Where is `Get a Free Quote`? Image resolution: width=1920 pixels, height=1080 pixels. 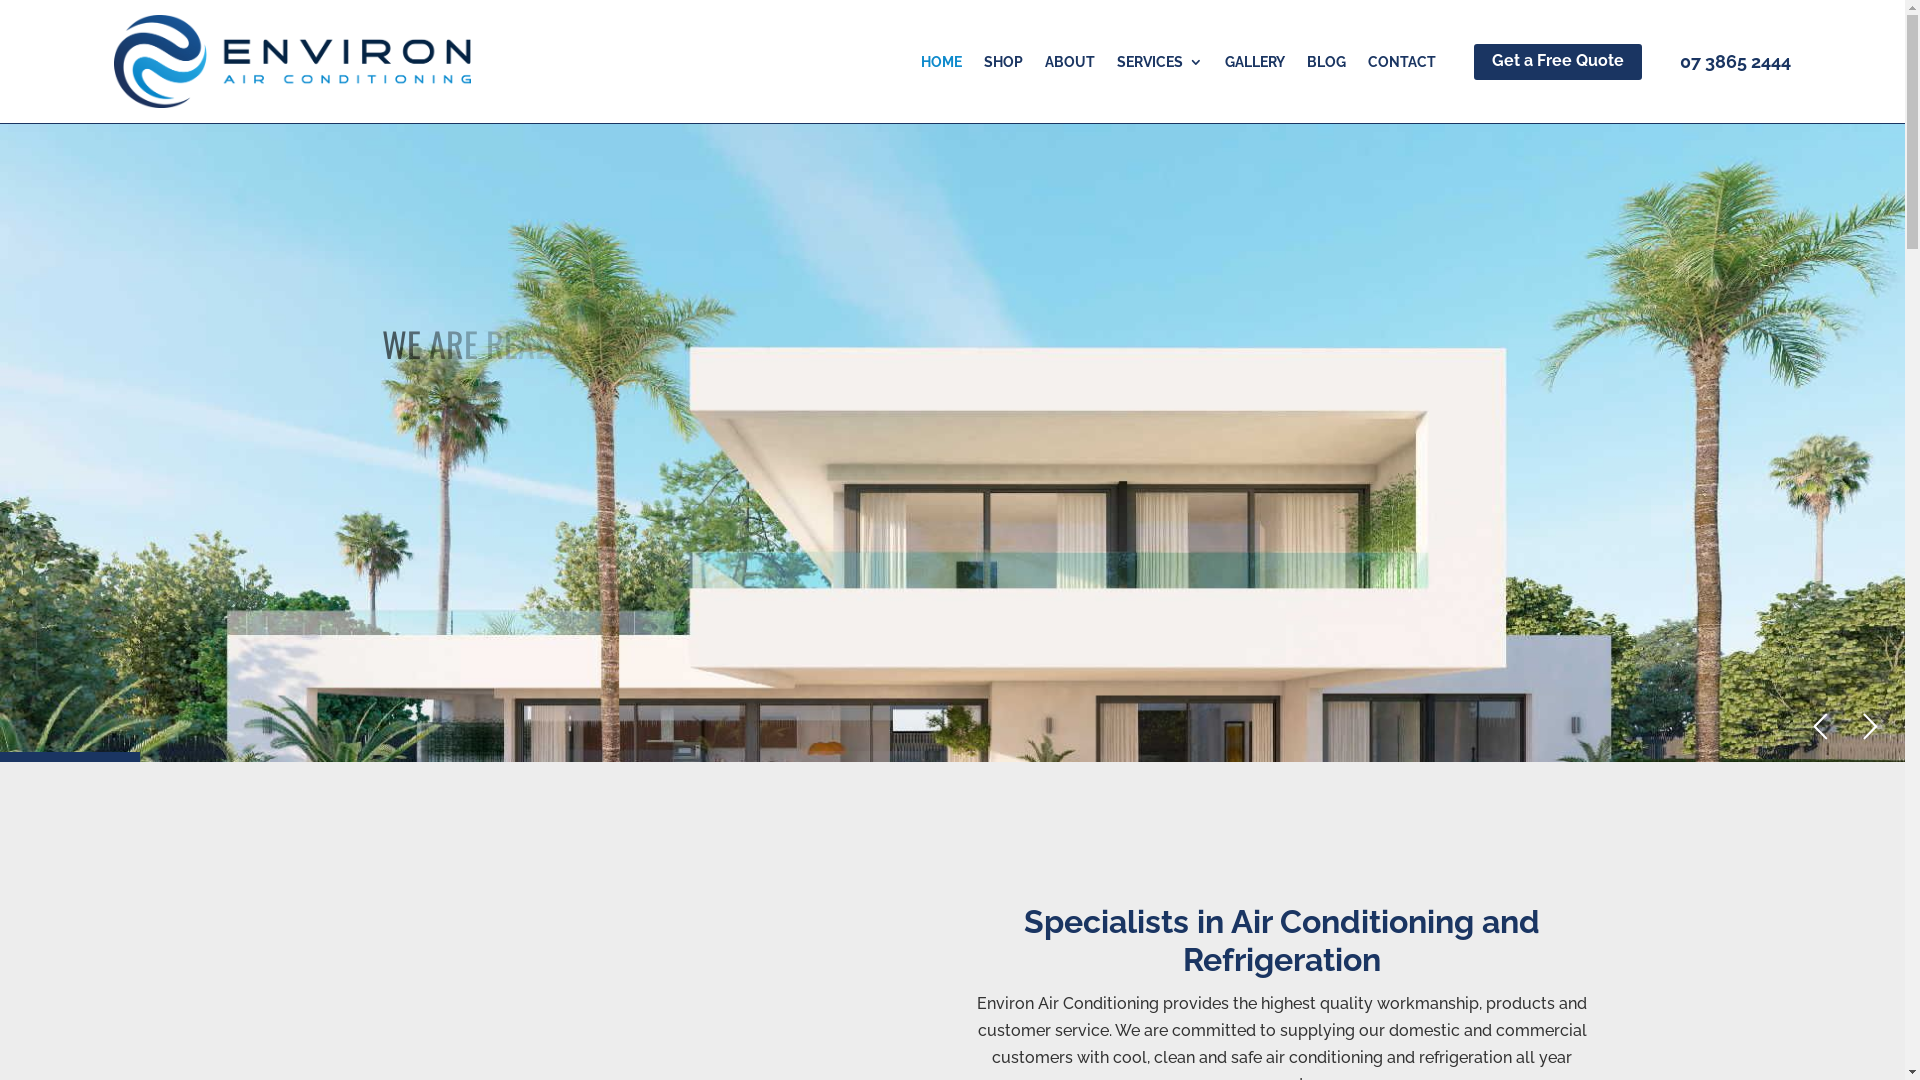
Get a Free Quote is located at coordinates (1558, 62).